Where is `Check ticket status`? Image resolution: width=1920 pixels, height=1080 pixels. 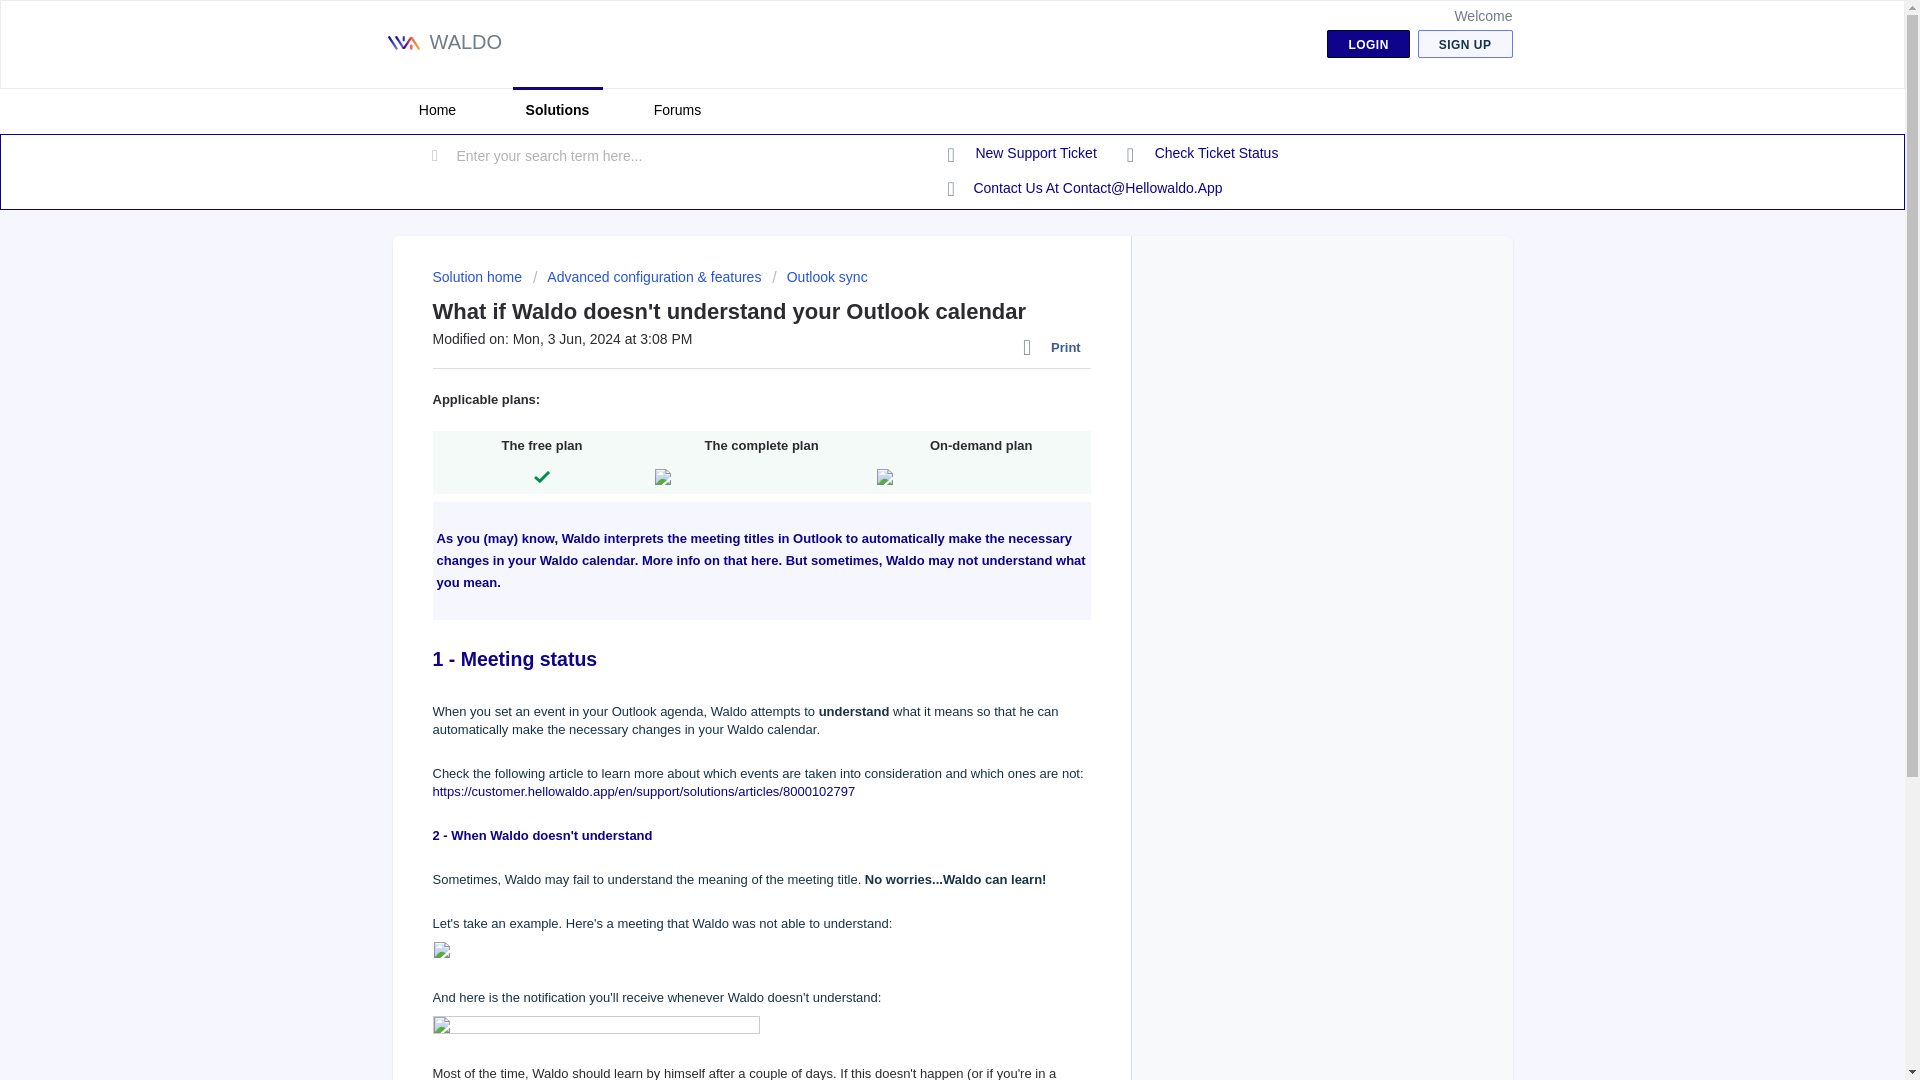
Check ticket status is located at coordinates (1202, 154).